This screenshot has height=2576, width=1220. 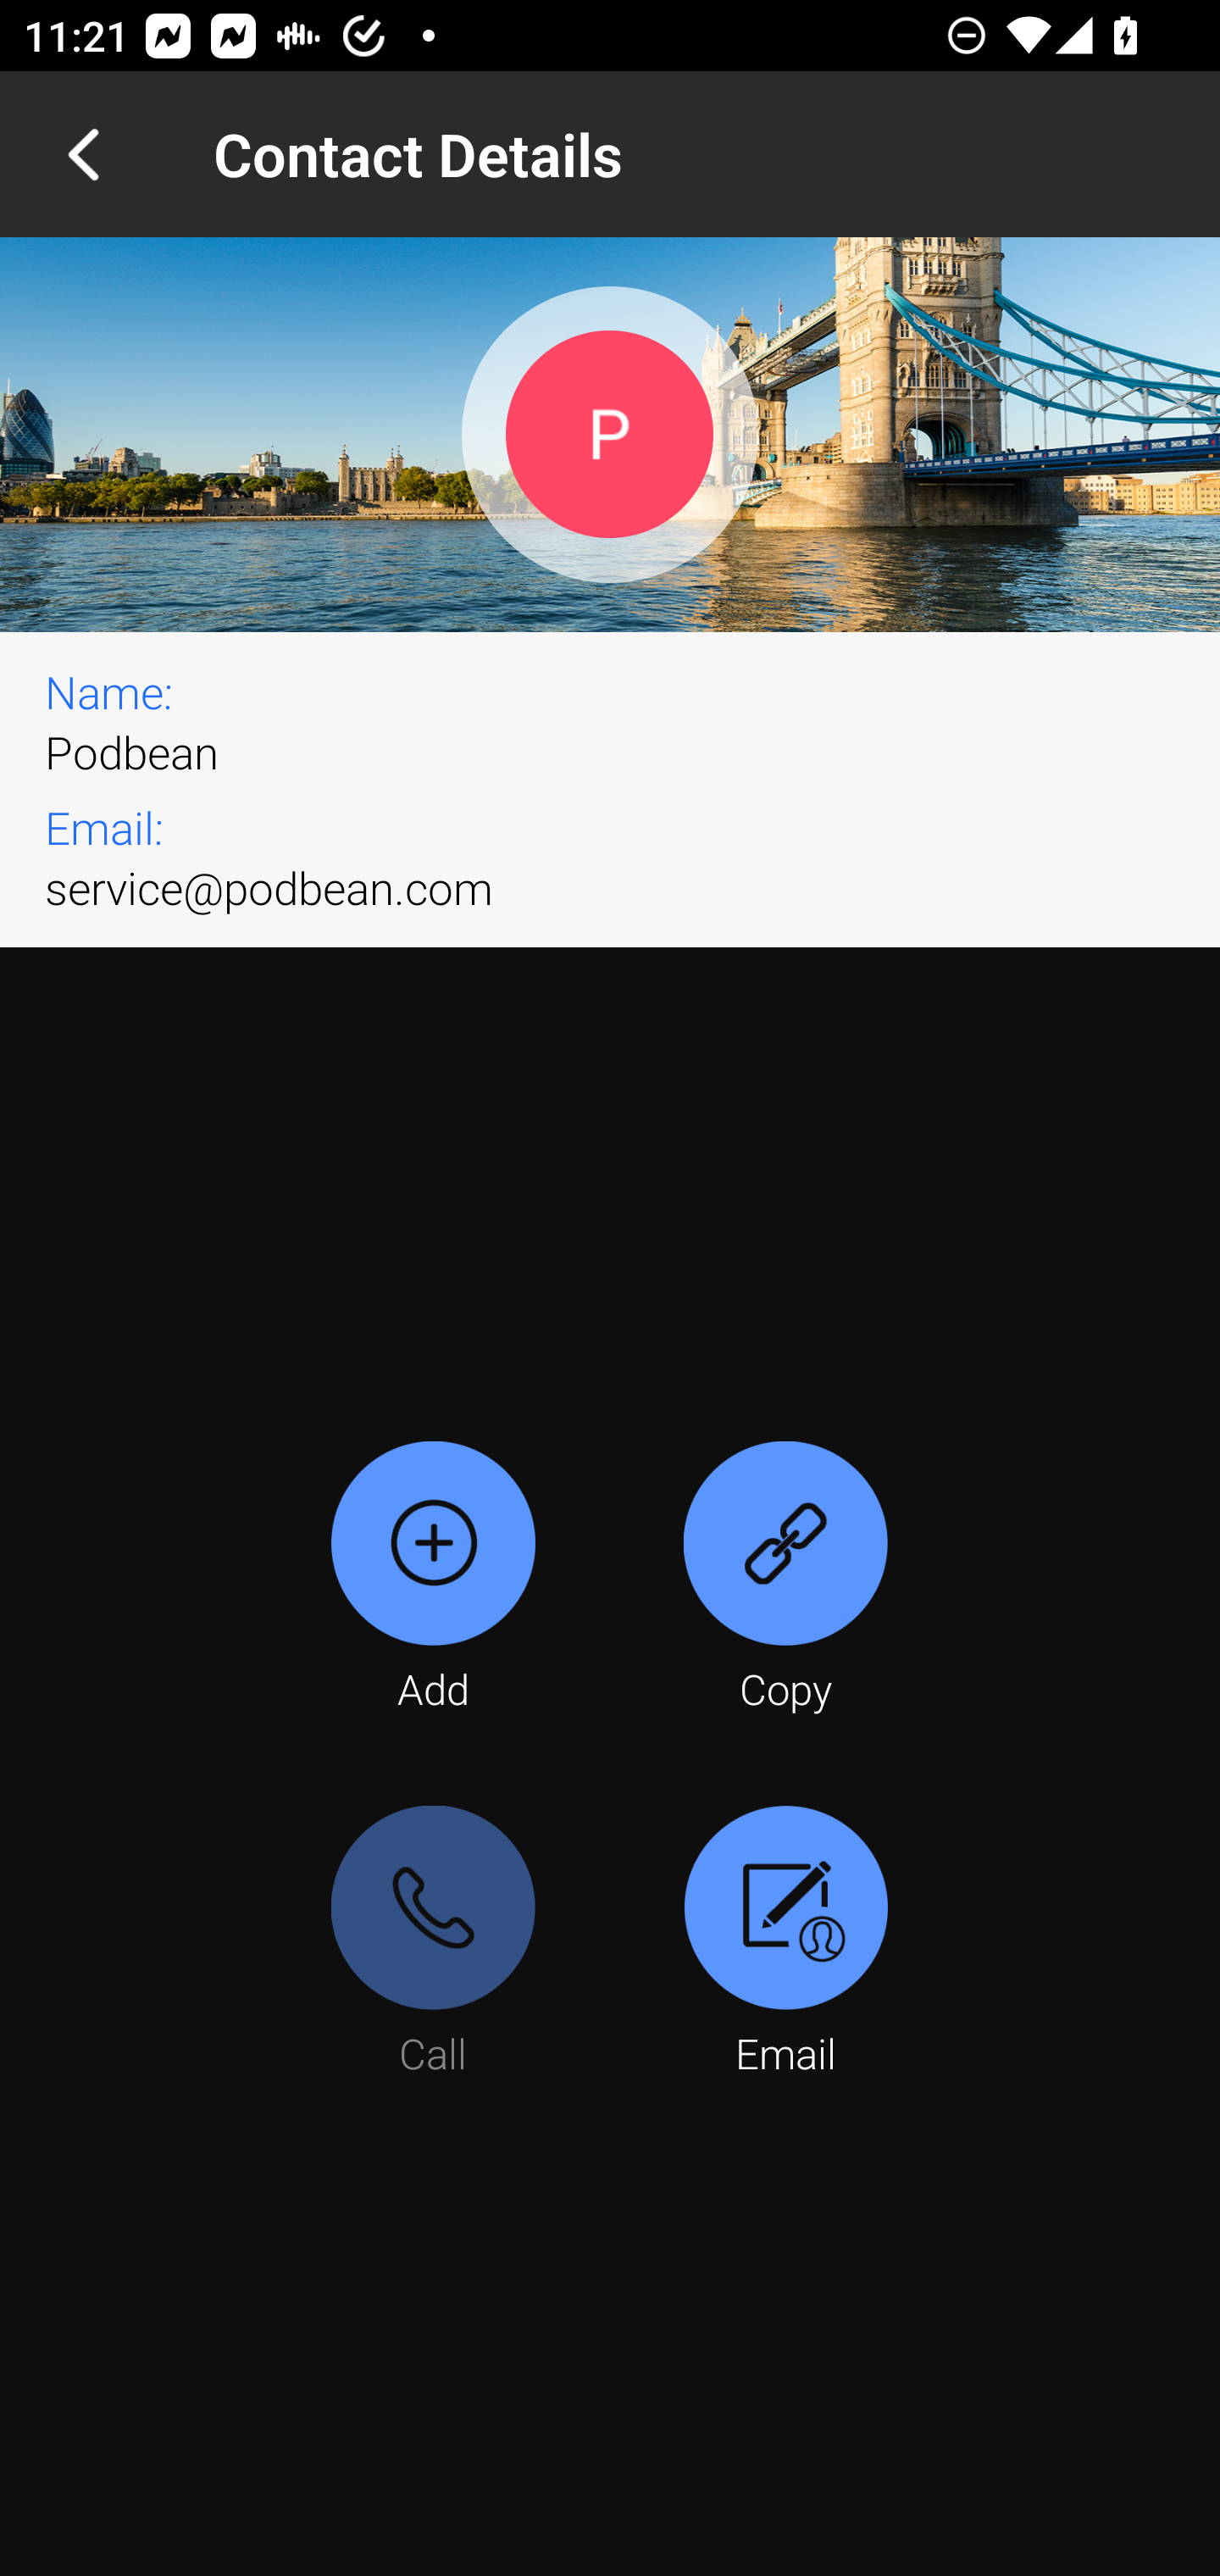 I want to click on Copy, so click(x=785, y=1579).